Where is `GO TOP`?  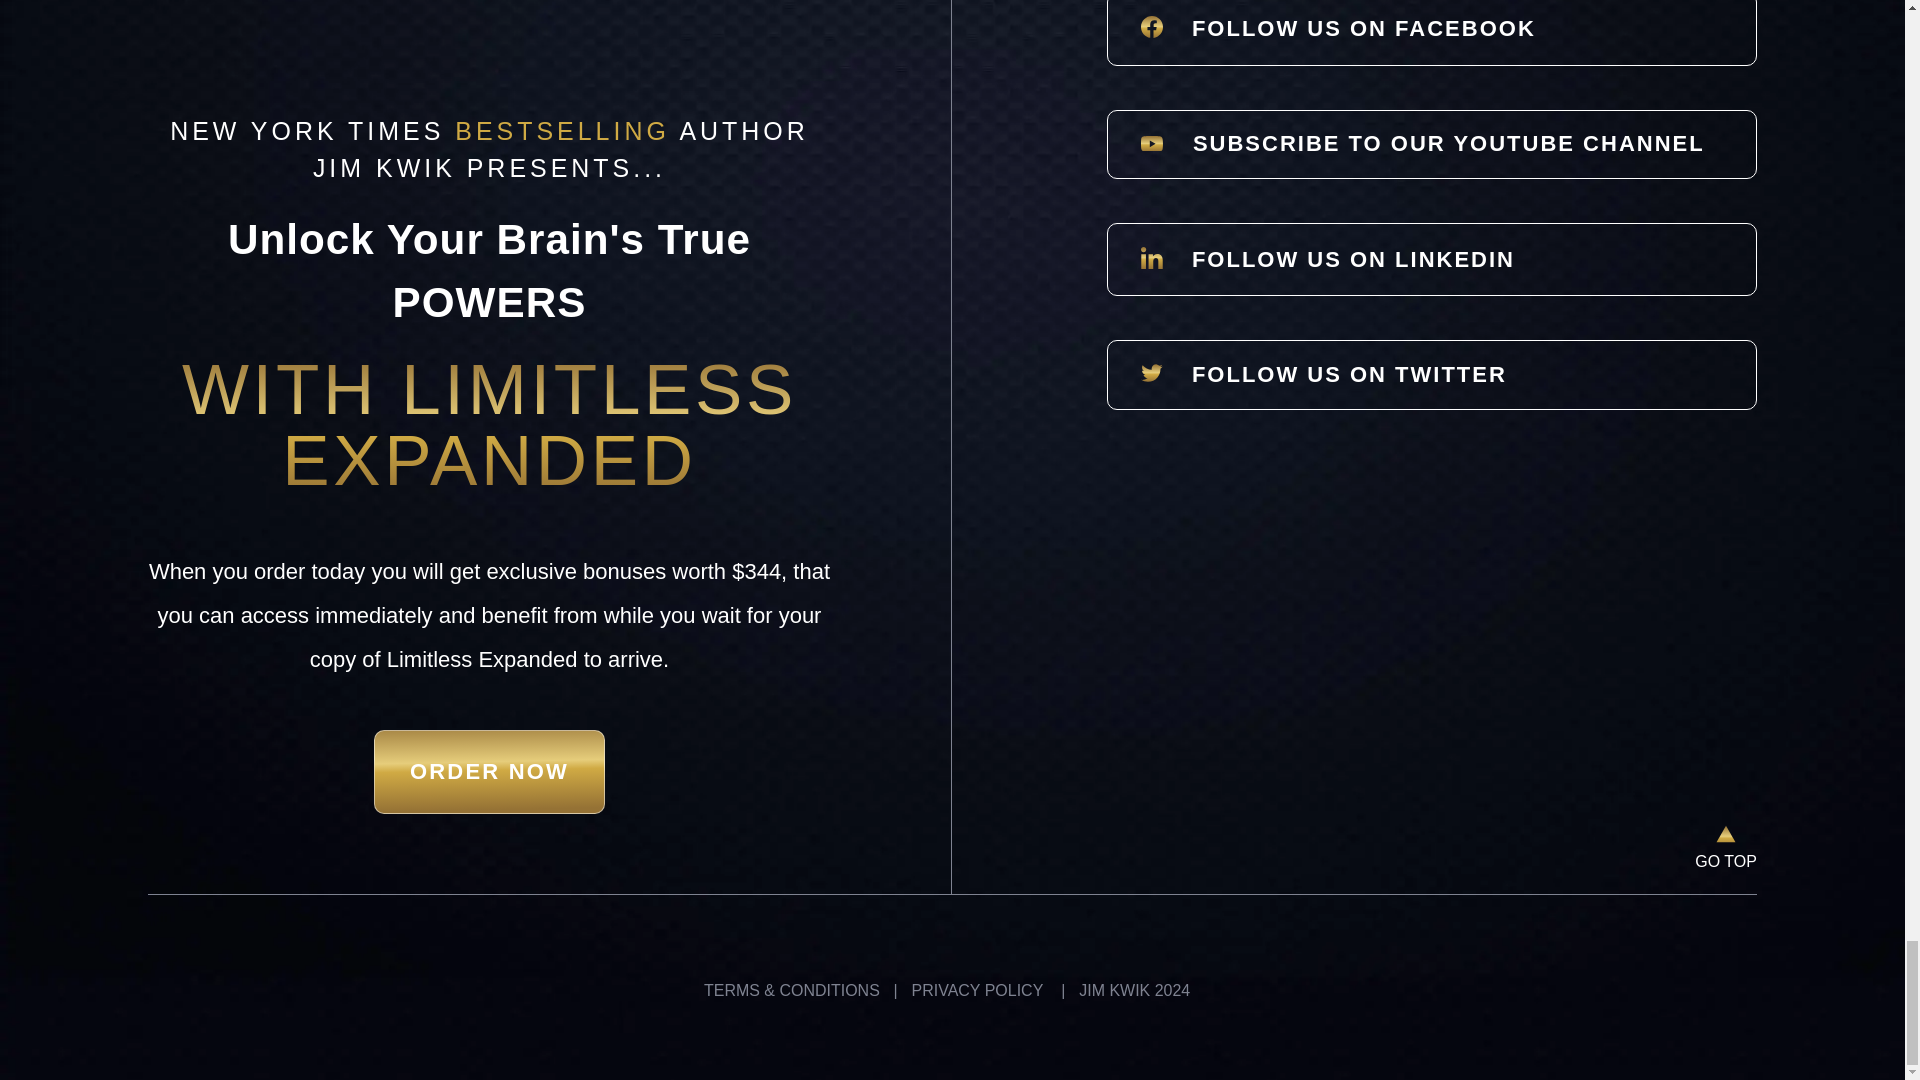
GO TOP is located at coordinates (1726, 862).